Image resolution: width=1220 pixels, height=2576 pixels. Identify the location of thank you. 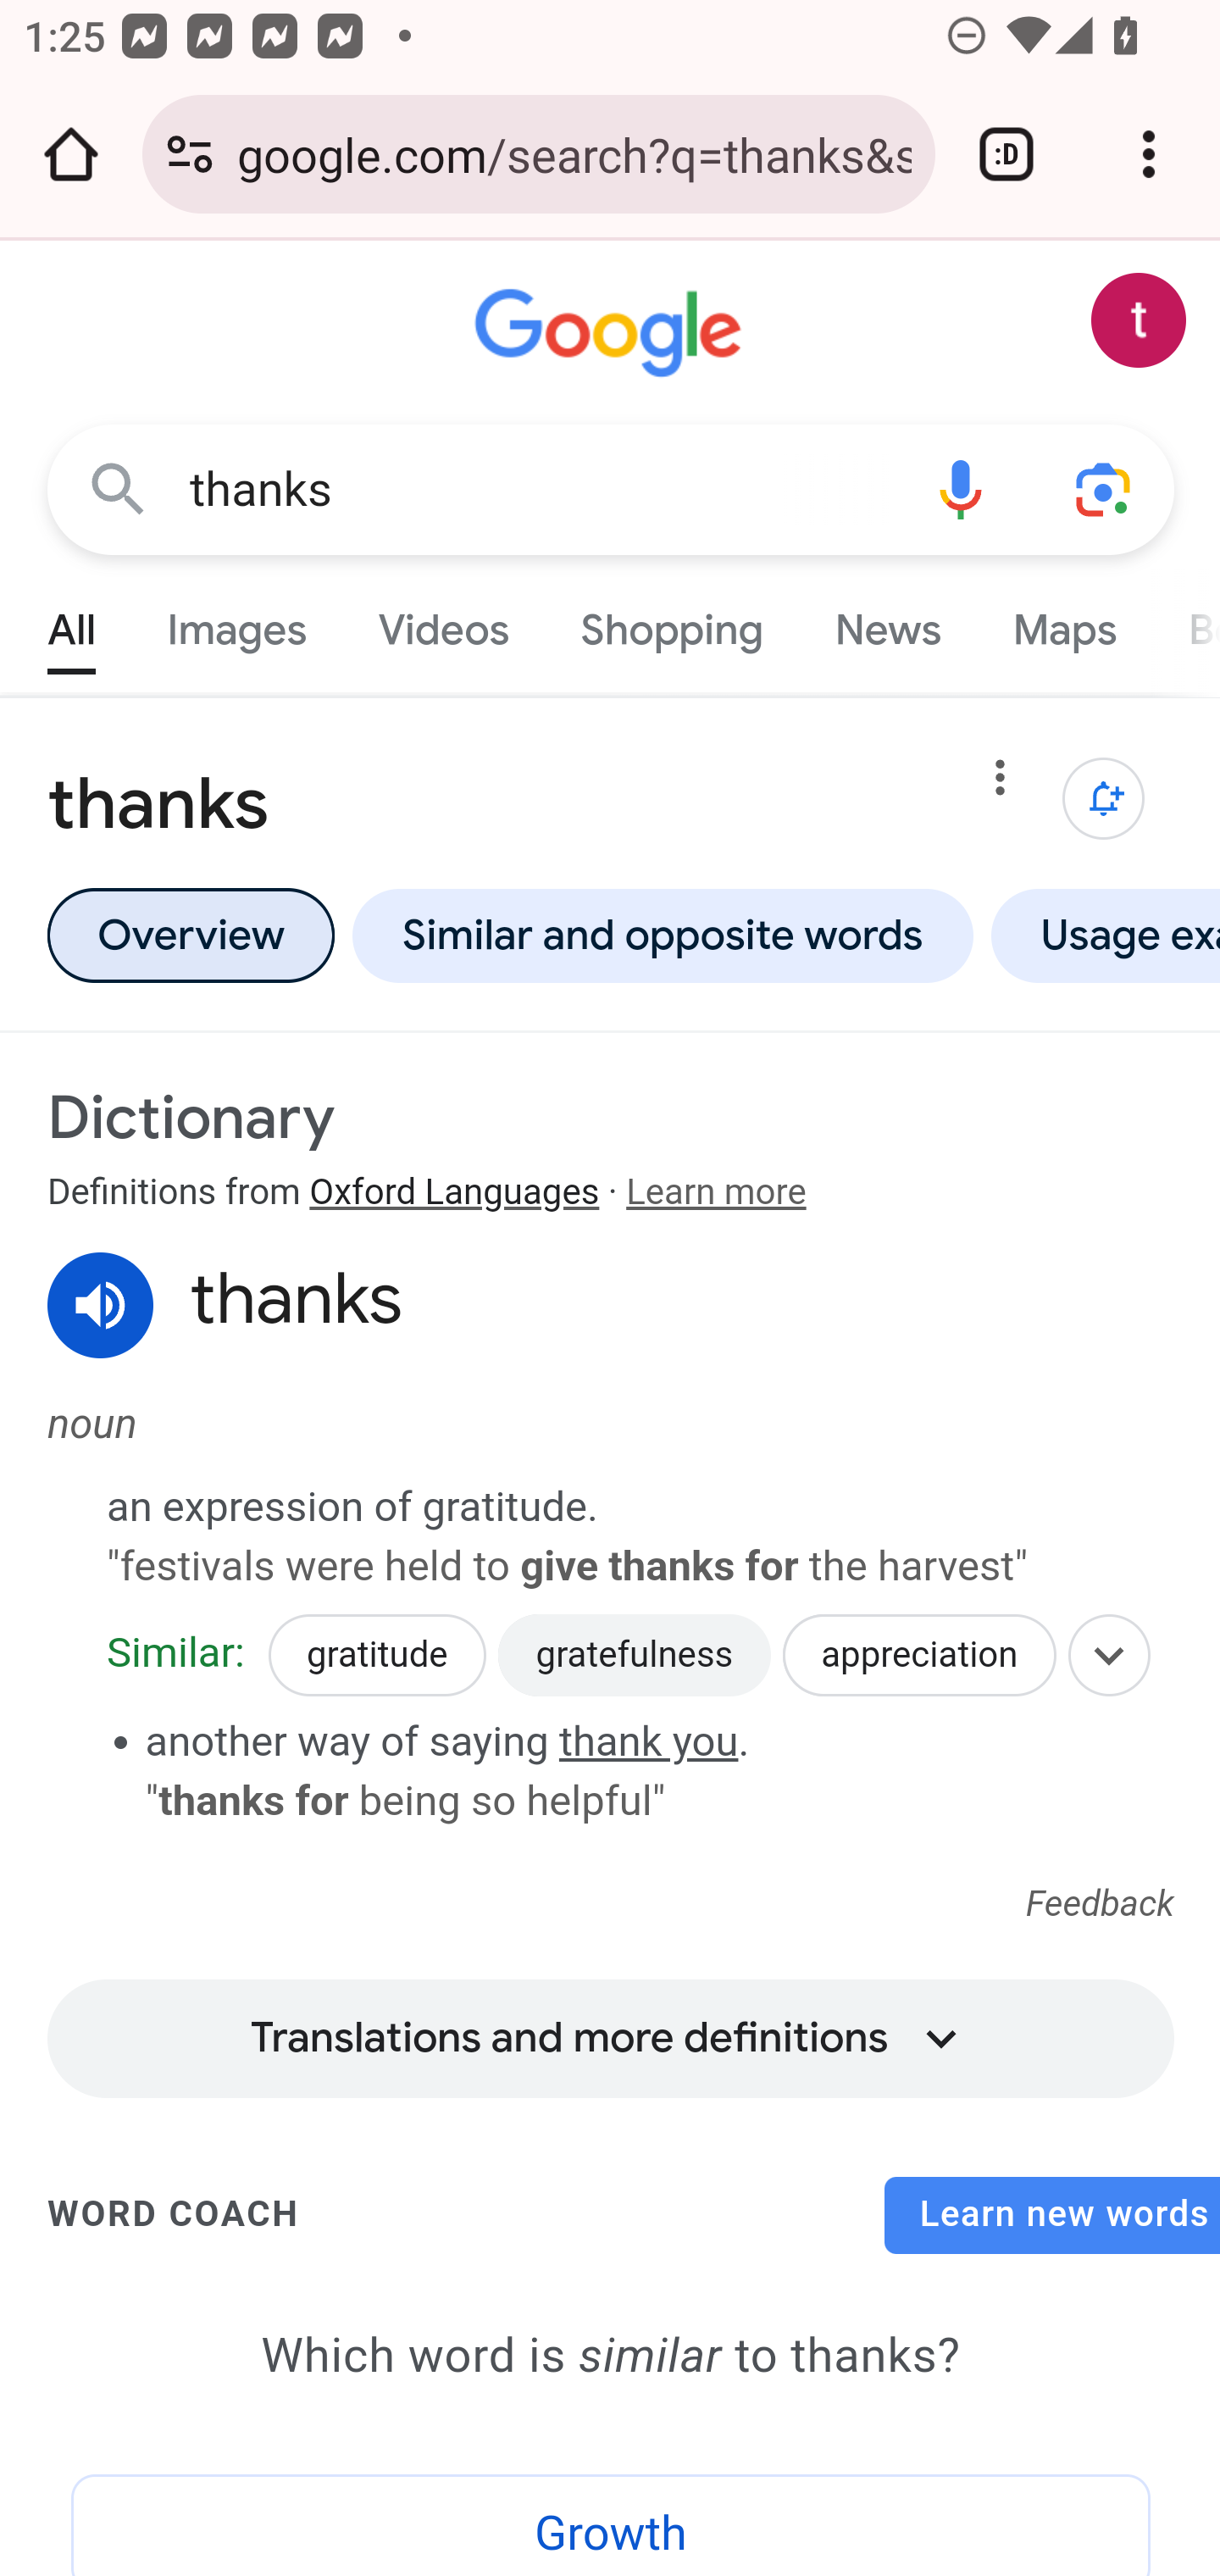
(649, 1740).